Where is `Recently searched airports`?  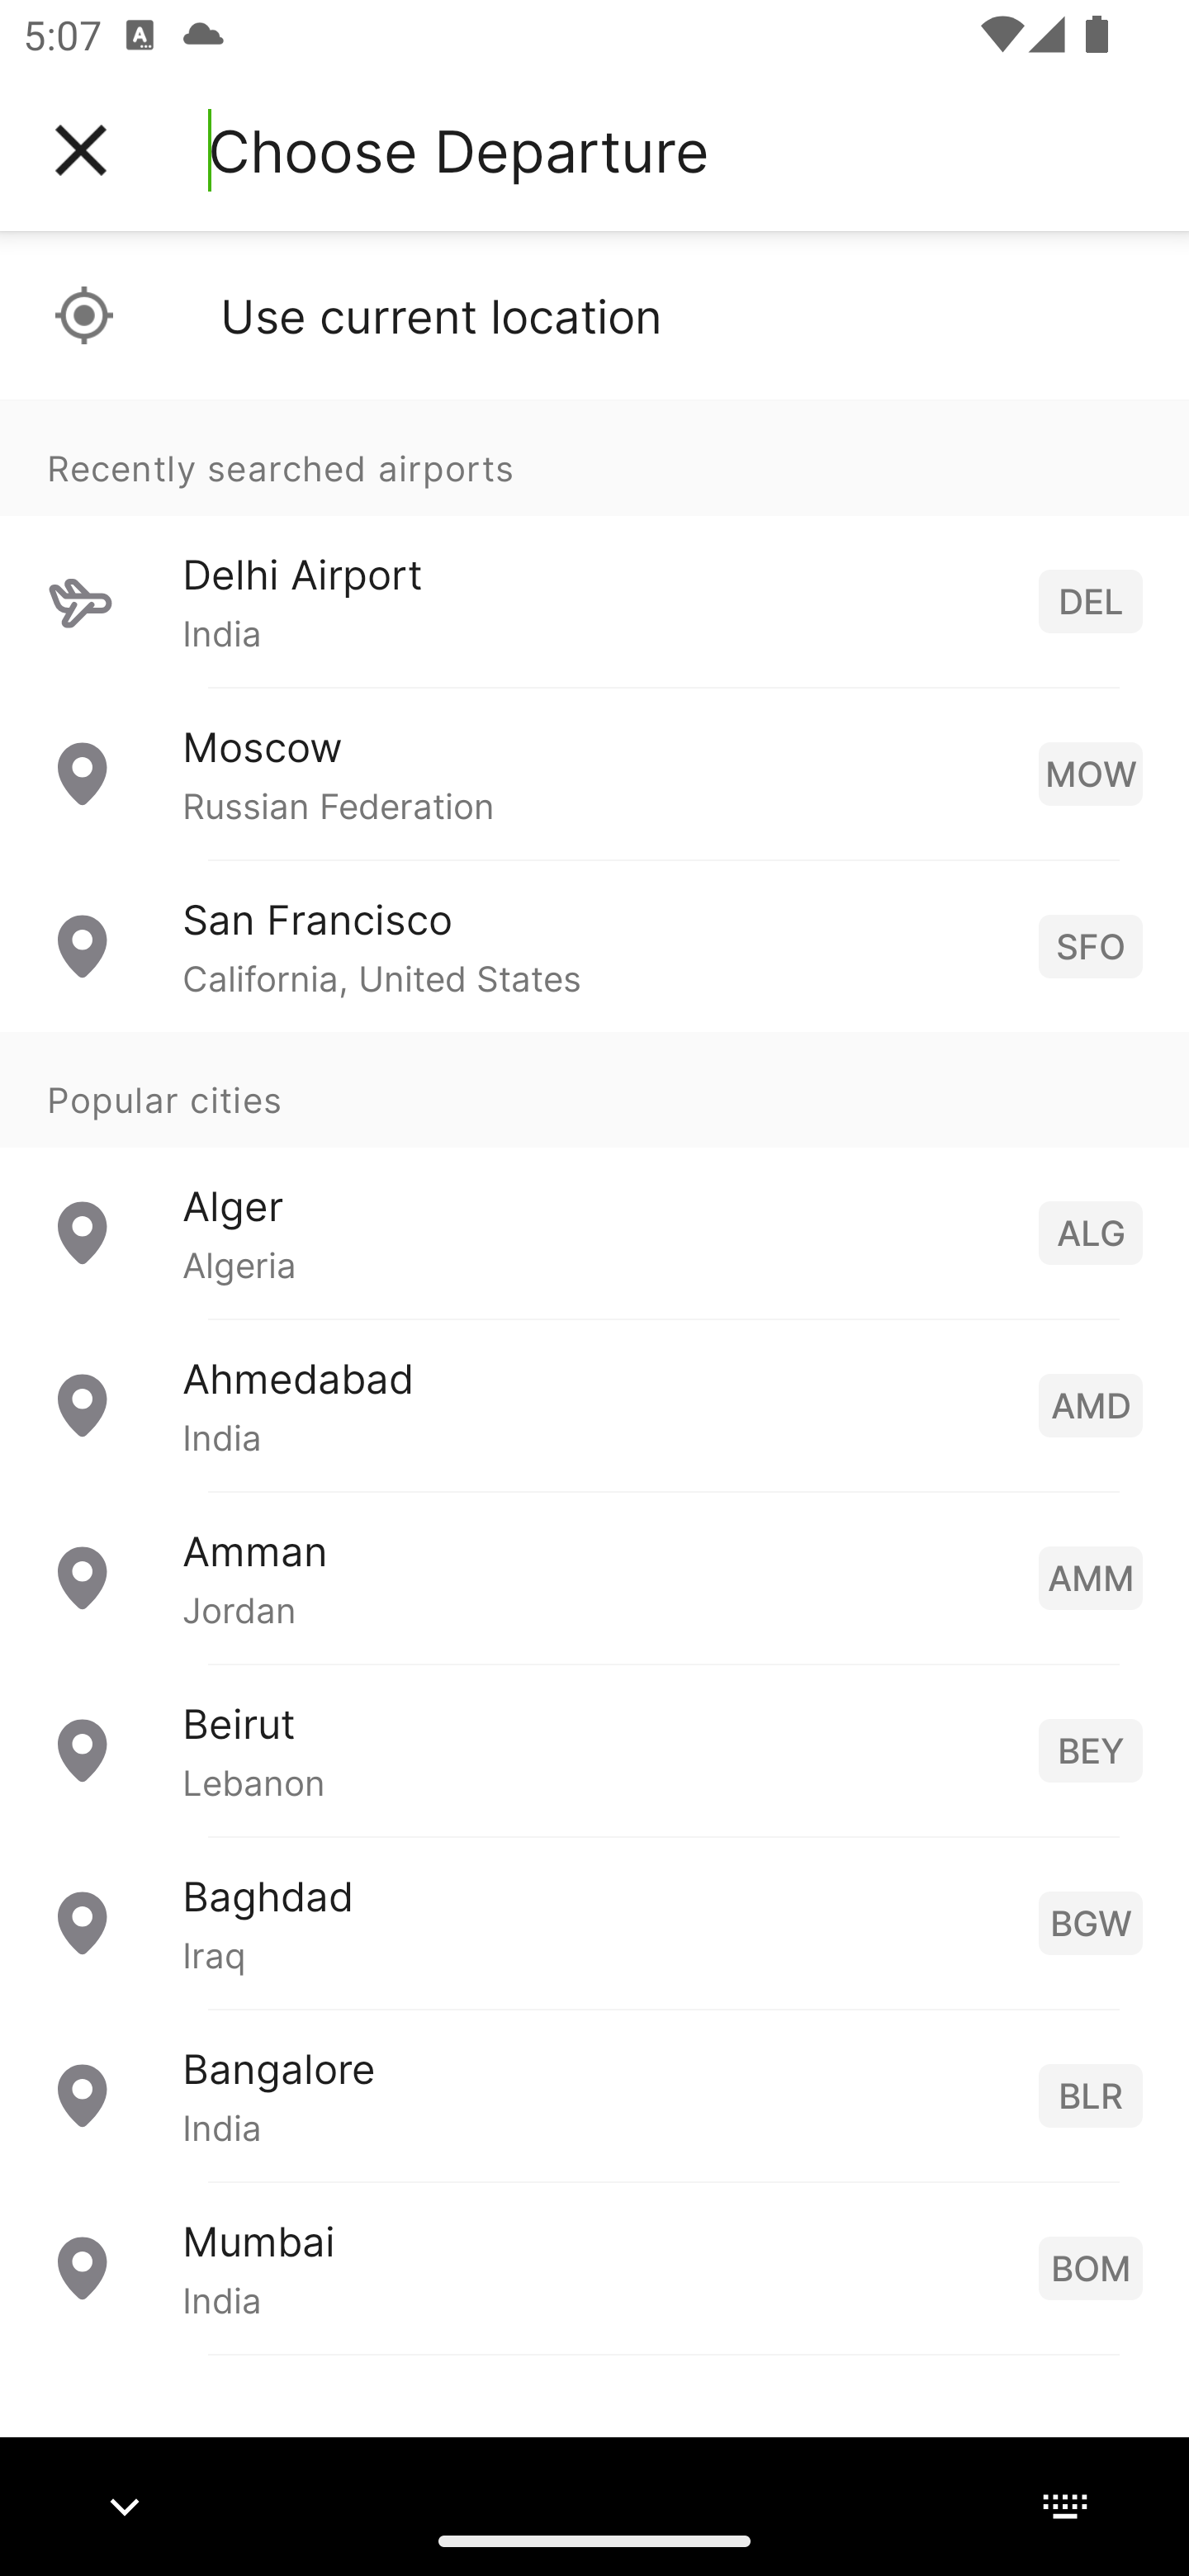 Recently searched airports is located at coordinates (594, 457).